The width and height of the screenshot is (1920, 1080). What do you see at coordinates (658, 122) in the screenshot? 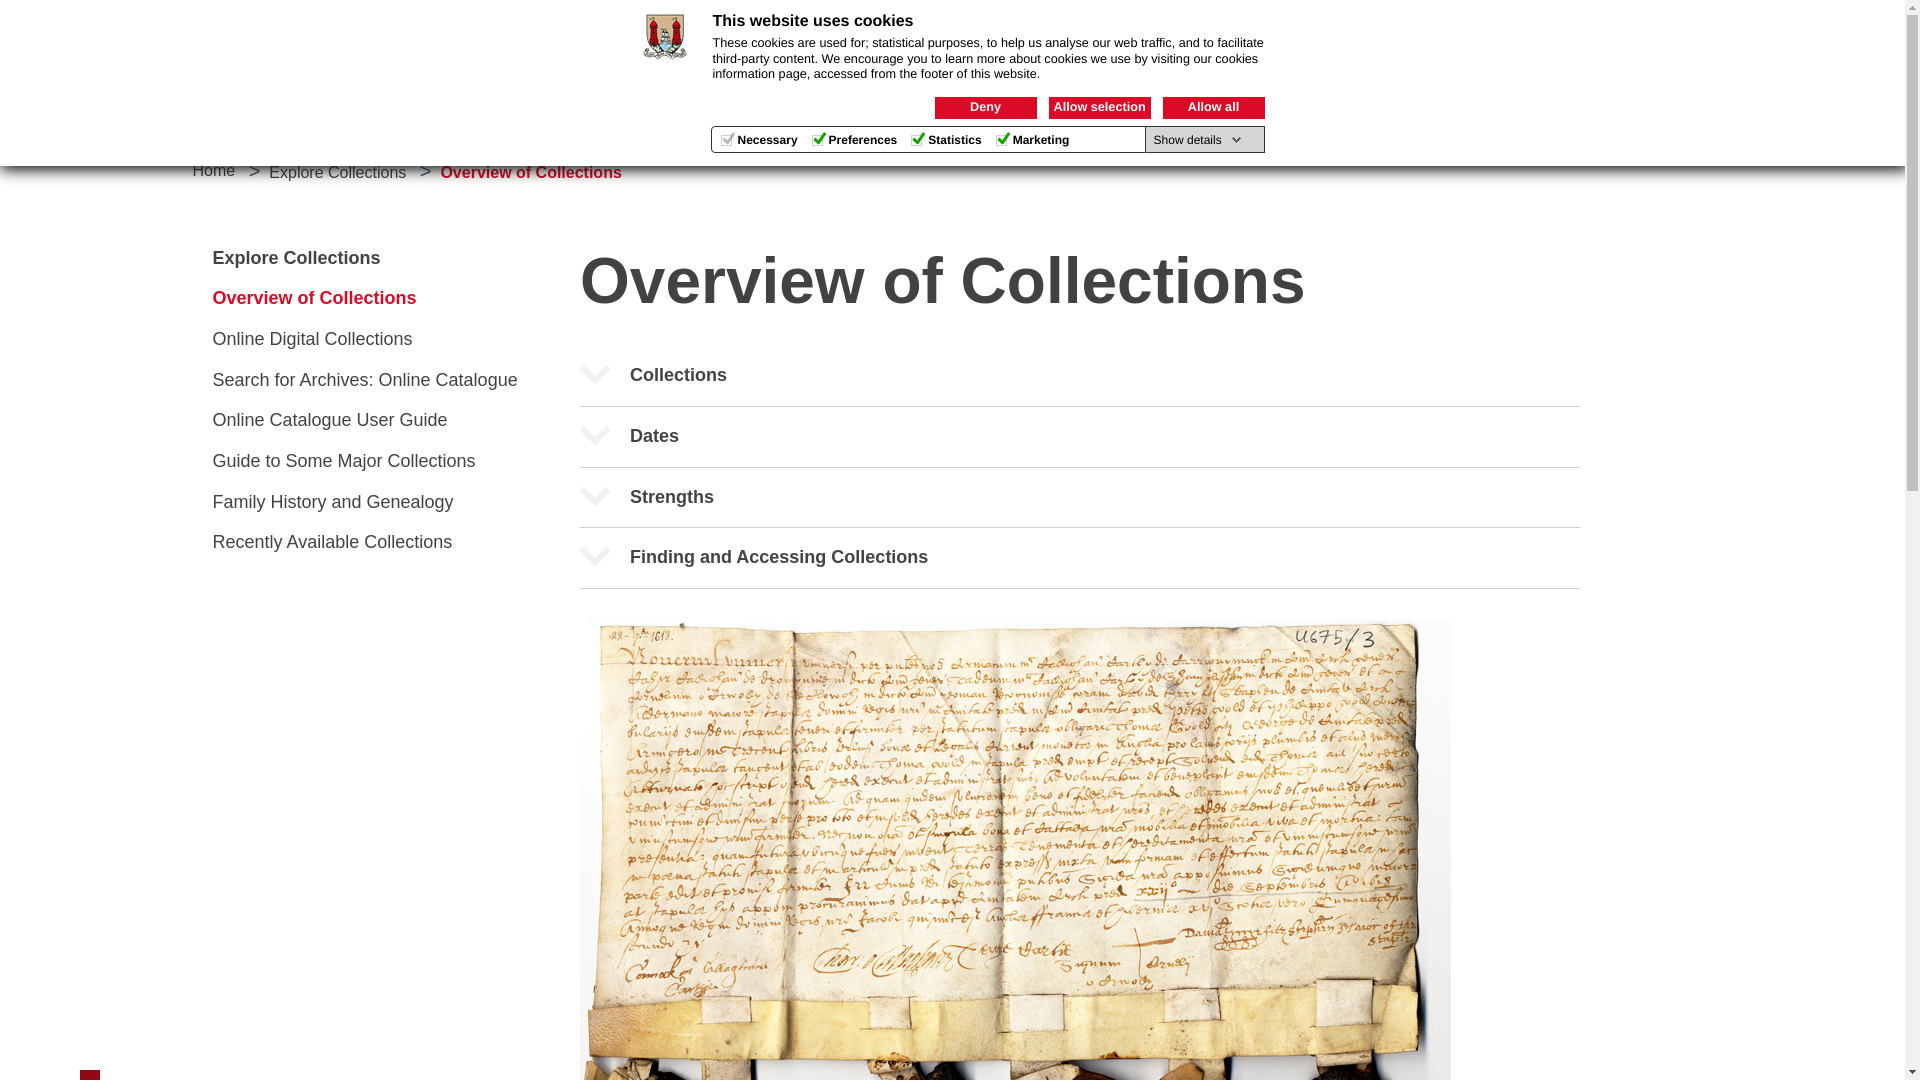
I see `Explore Collections` at bounding box center [658, 122].